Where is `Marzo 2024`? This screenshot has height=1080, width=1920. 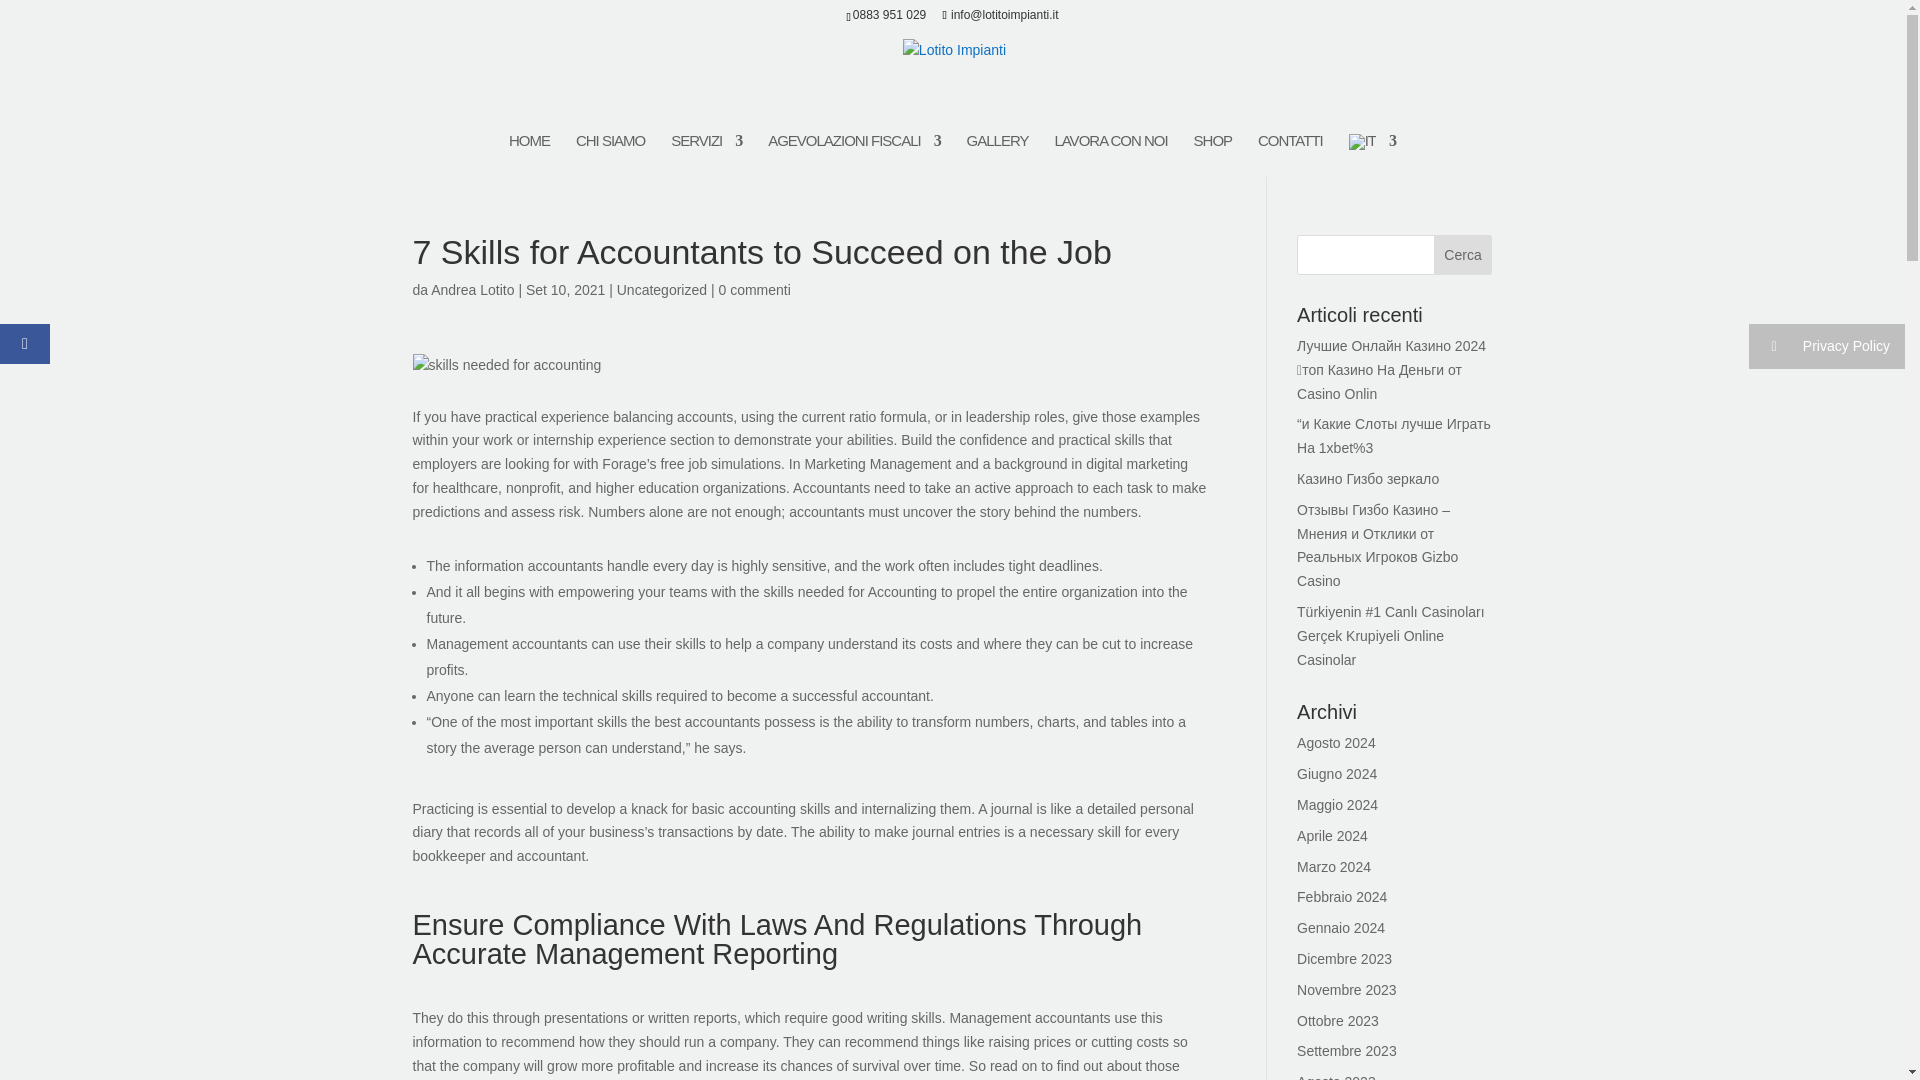 Marzo 2024 is located at coordinates (1334, 866).